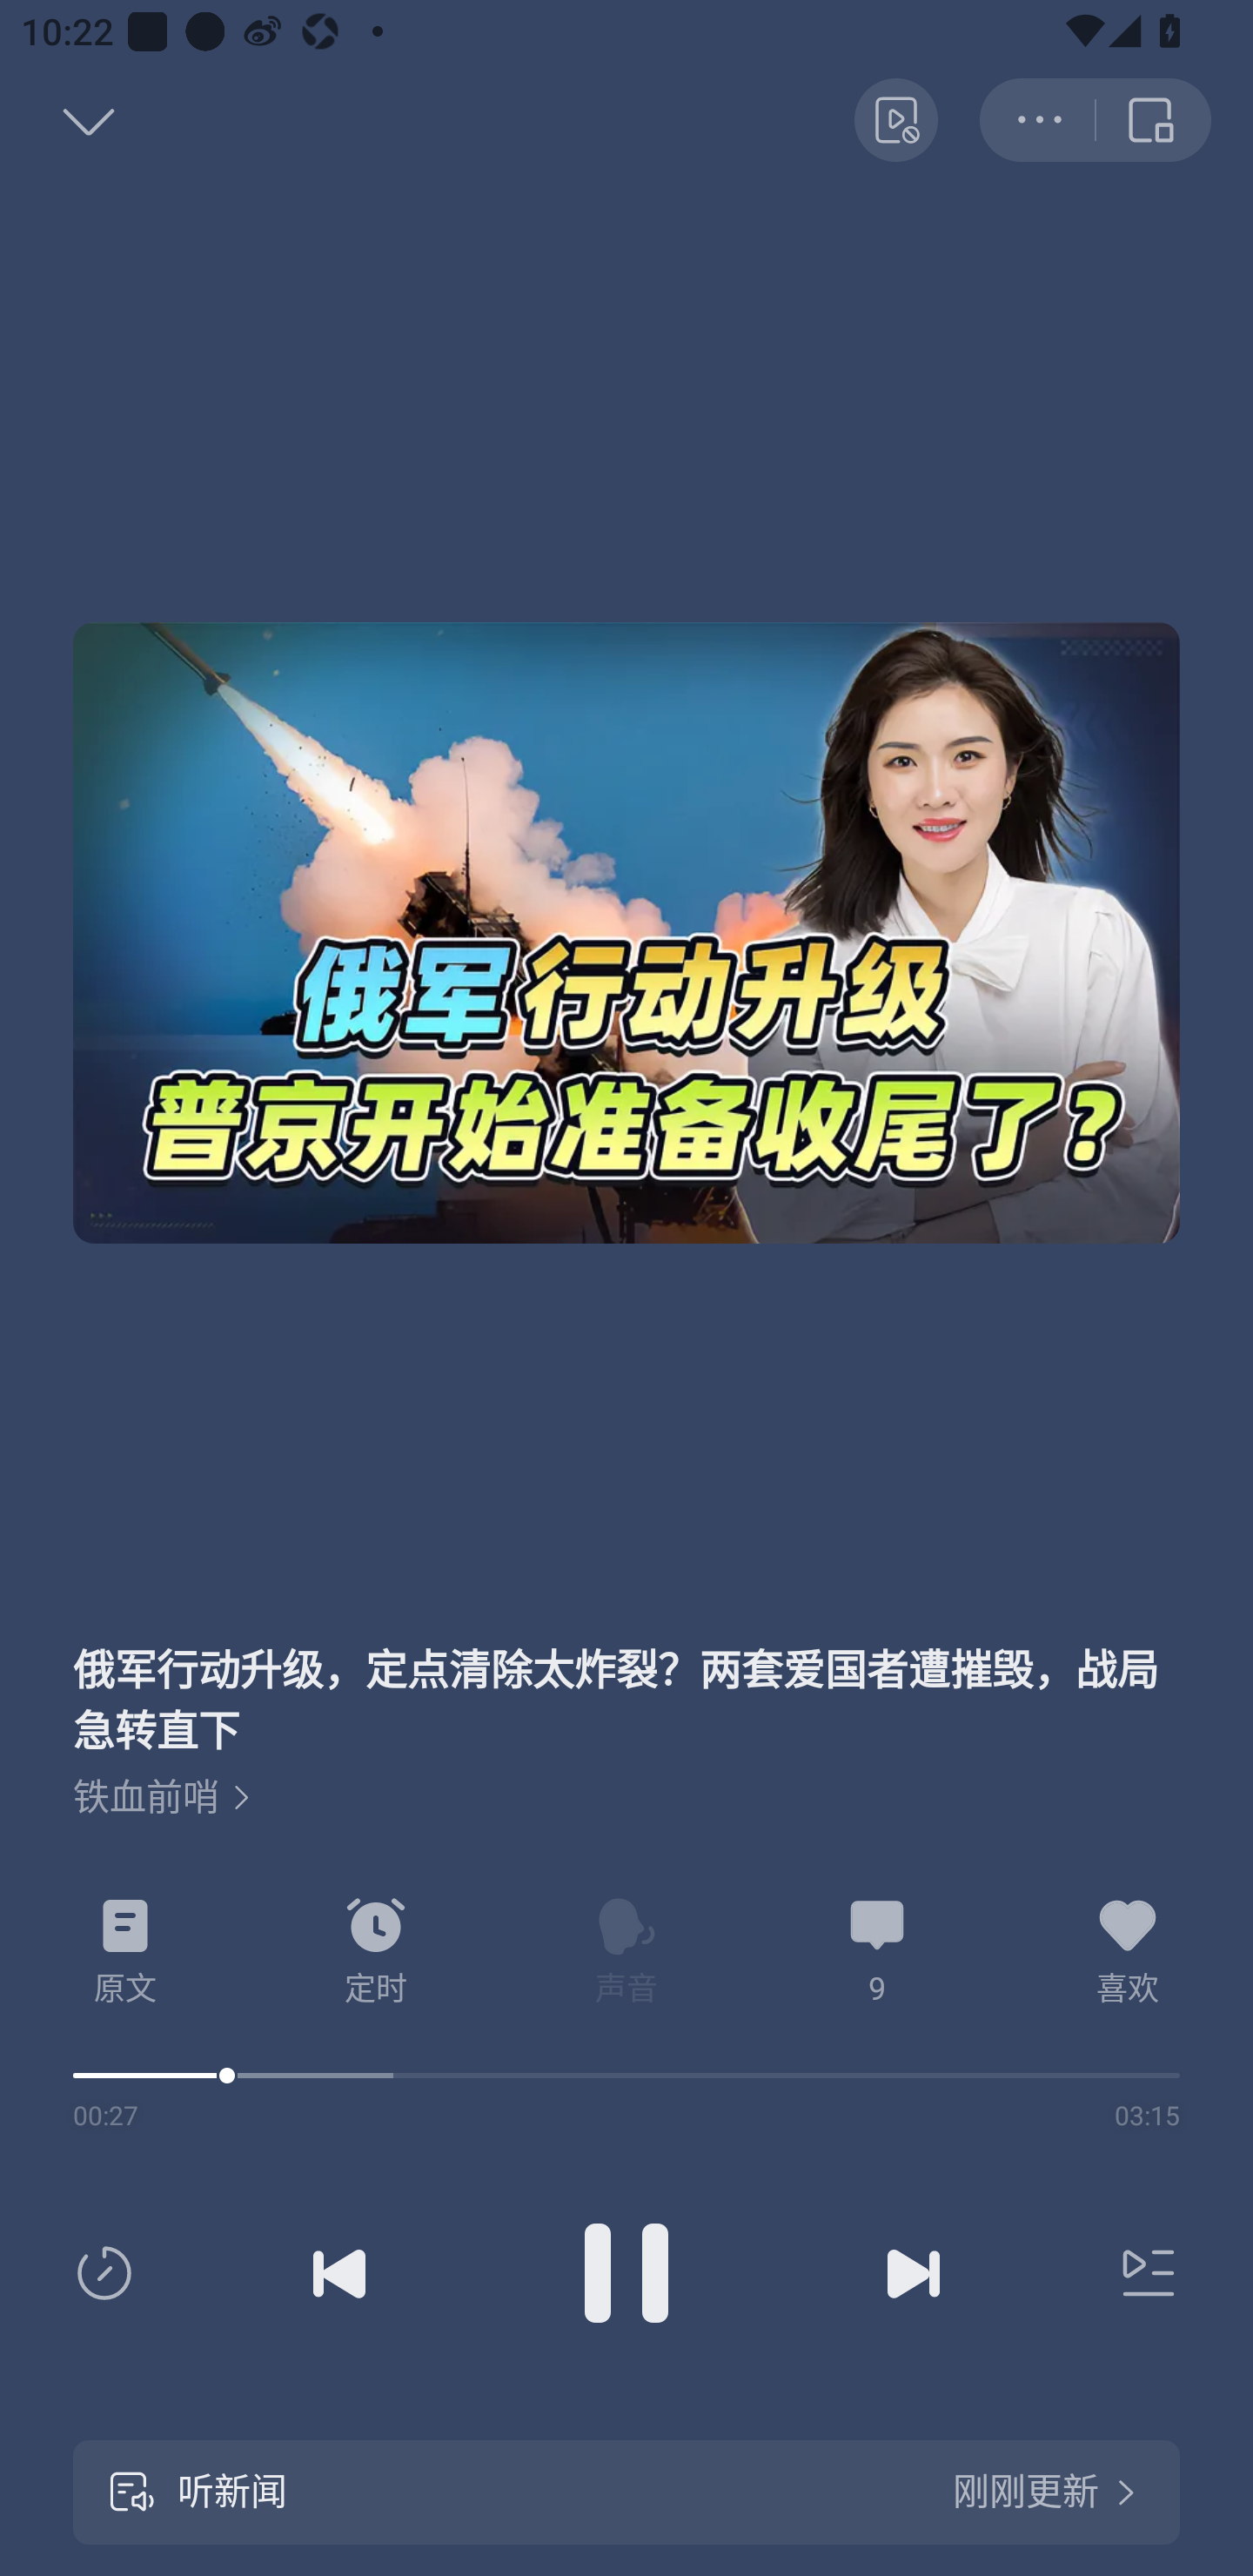 The height and width of the screenshot is (2576, 1253). What do you see at coordinates (626, 1952) in the screenshot?
I see `声音，音色按钮 声音` at bounding box center [626, 1952].